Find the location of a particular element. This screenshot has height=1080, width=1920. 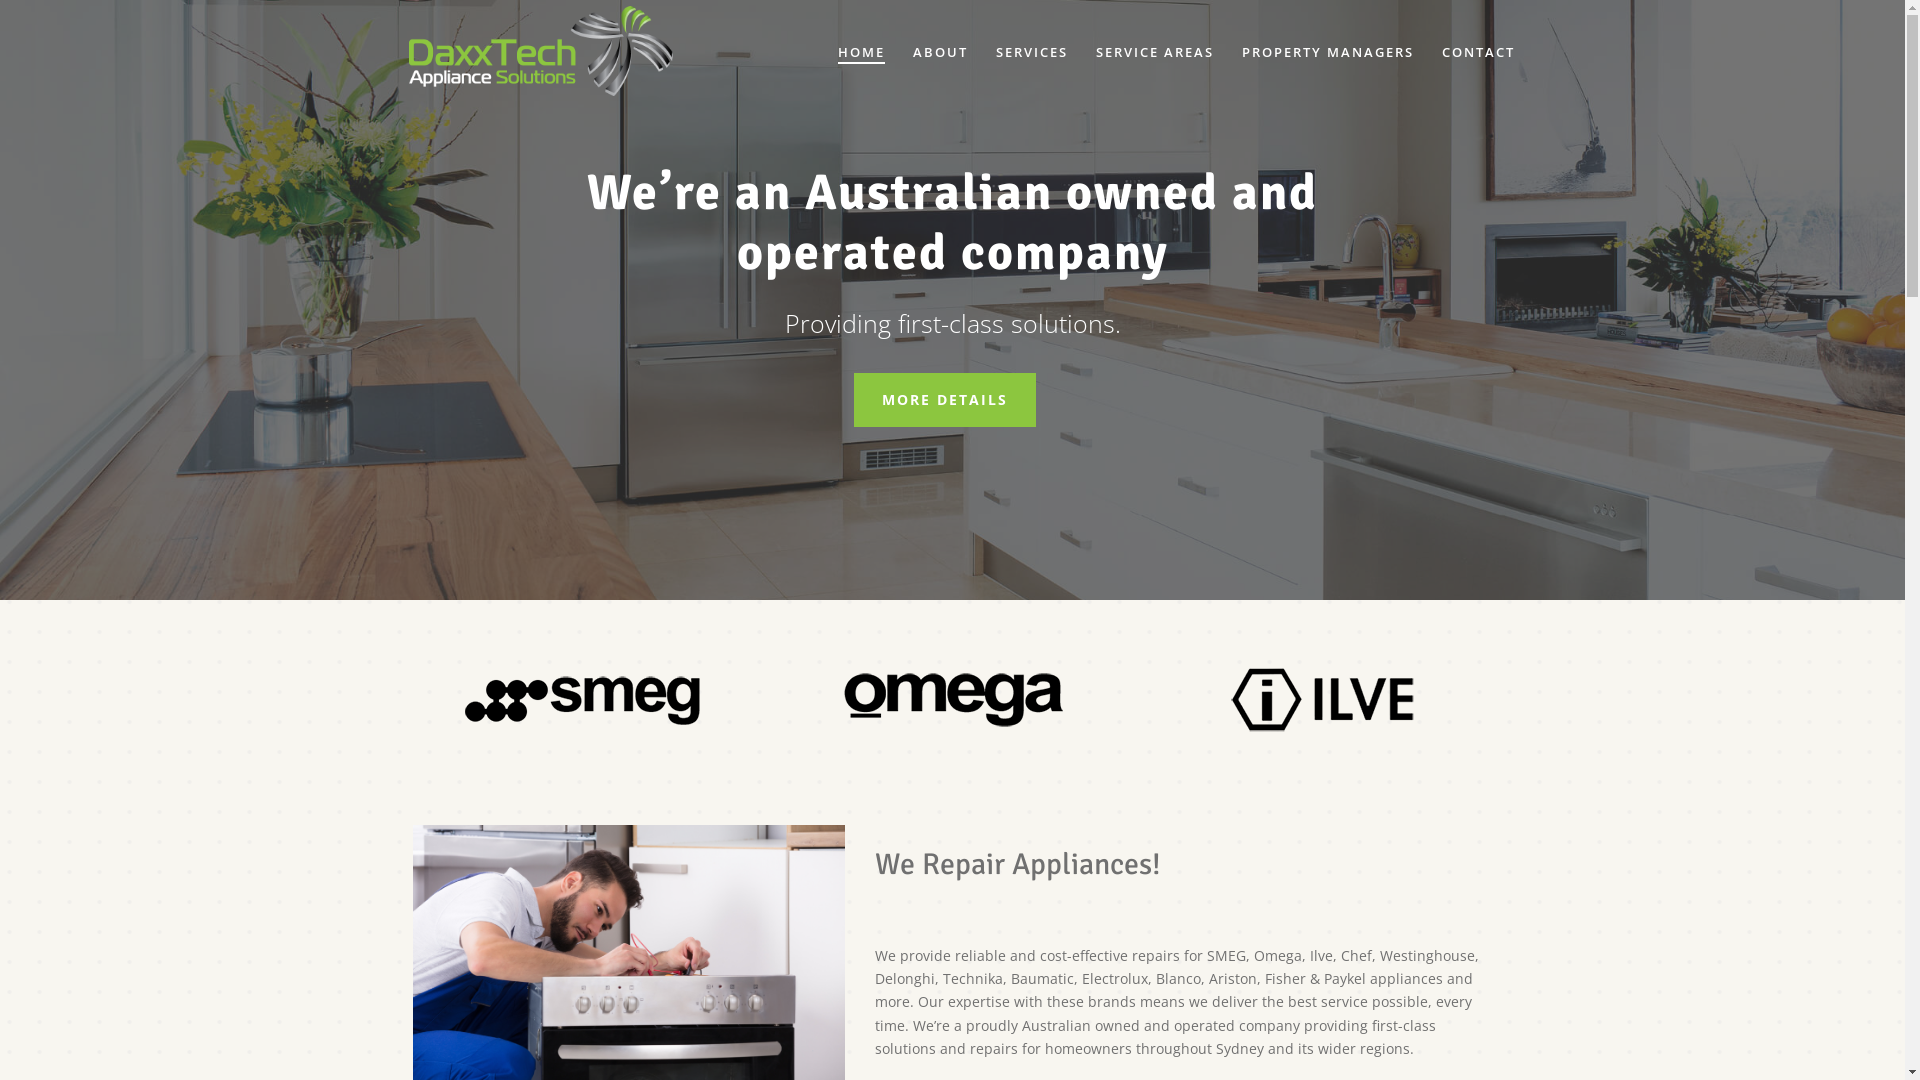

MORE DETAILS is located at coordinates (945, 400).